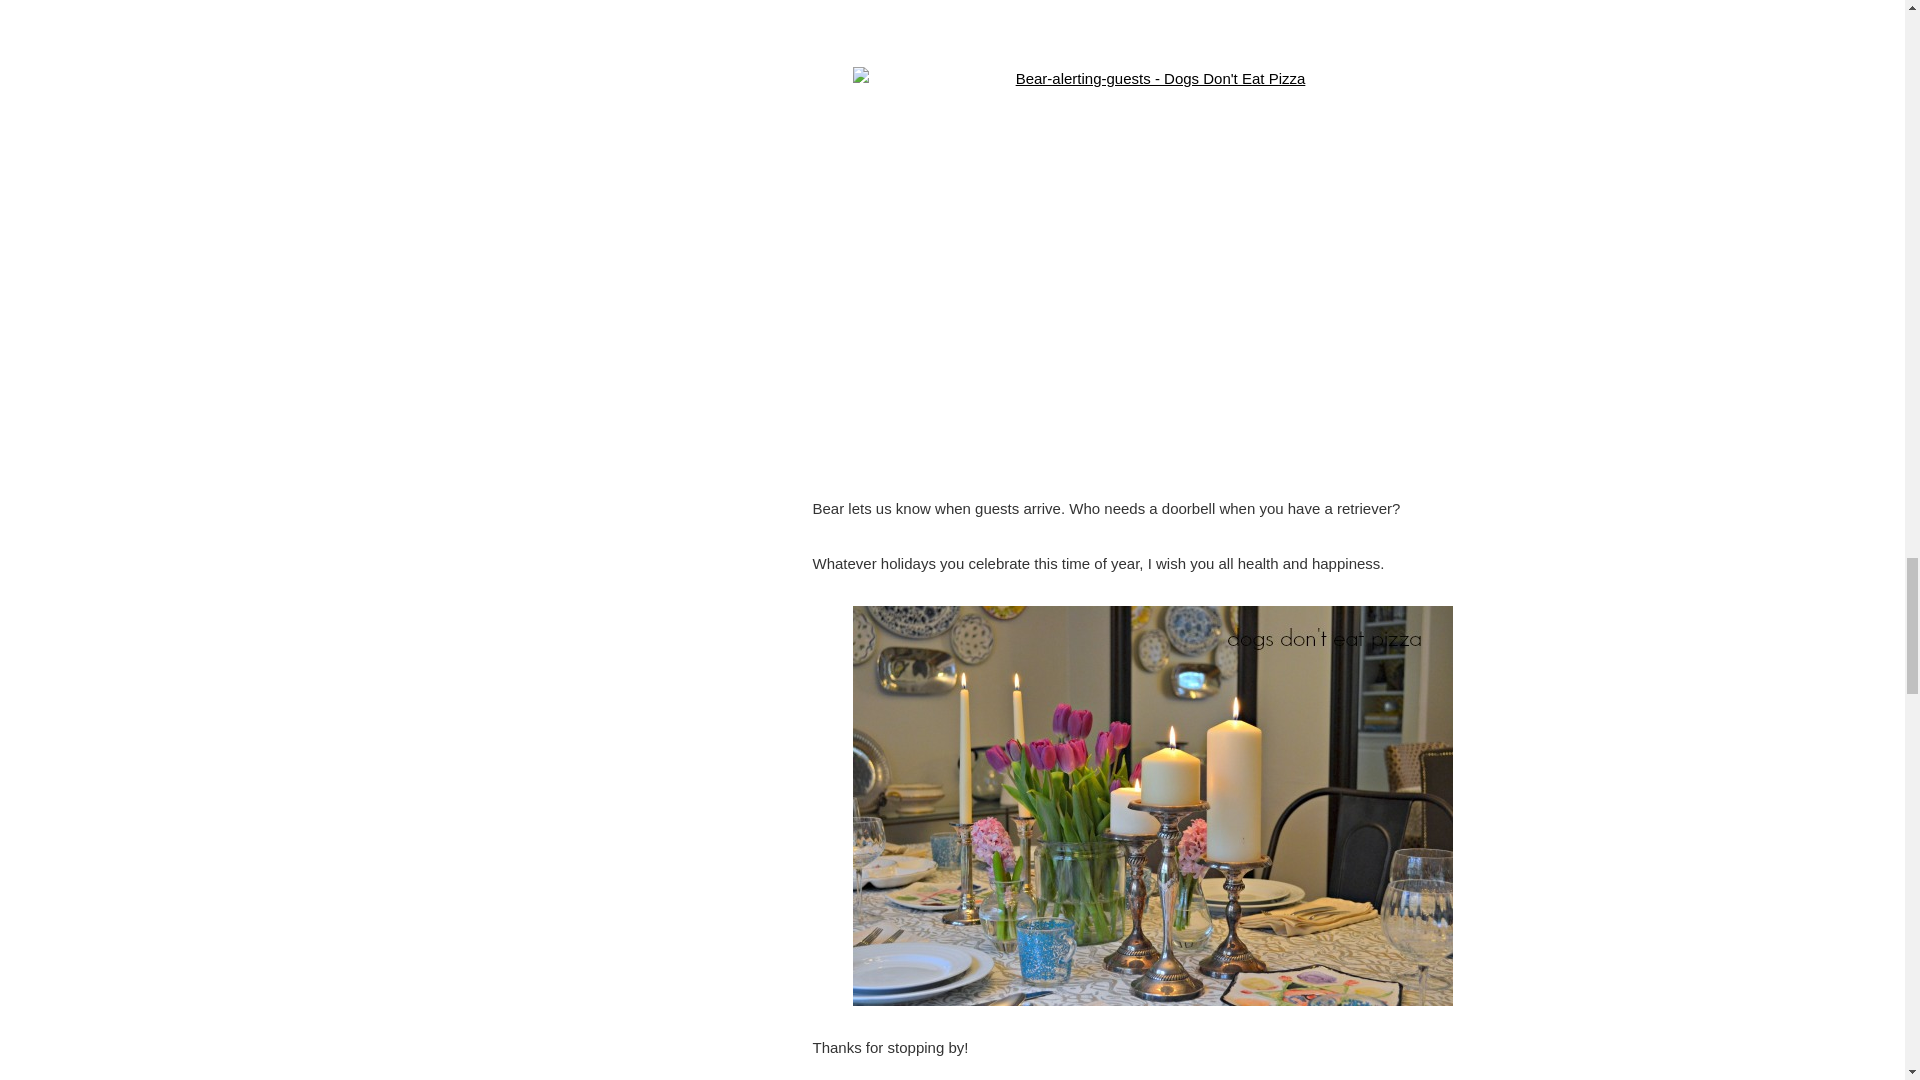  I want to click on dining-room-Passover-table - Dogs Don't Eat Pizza, so click(1152, 18).